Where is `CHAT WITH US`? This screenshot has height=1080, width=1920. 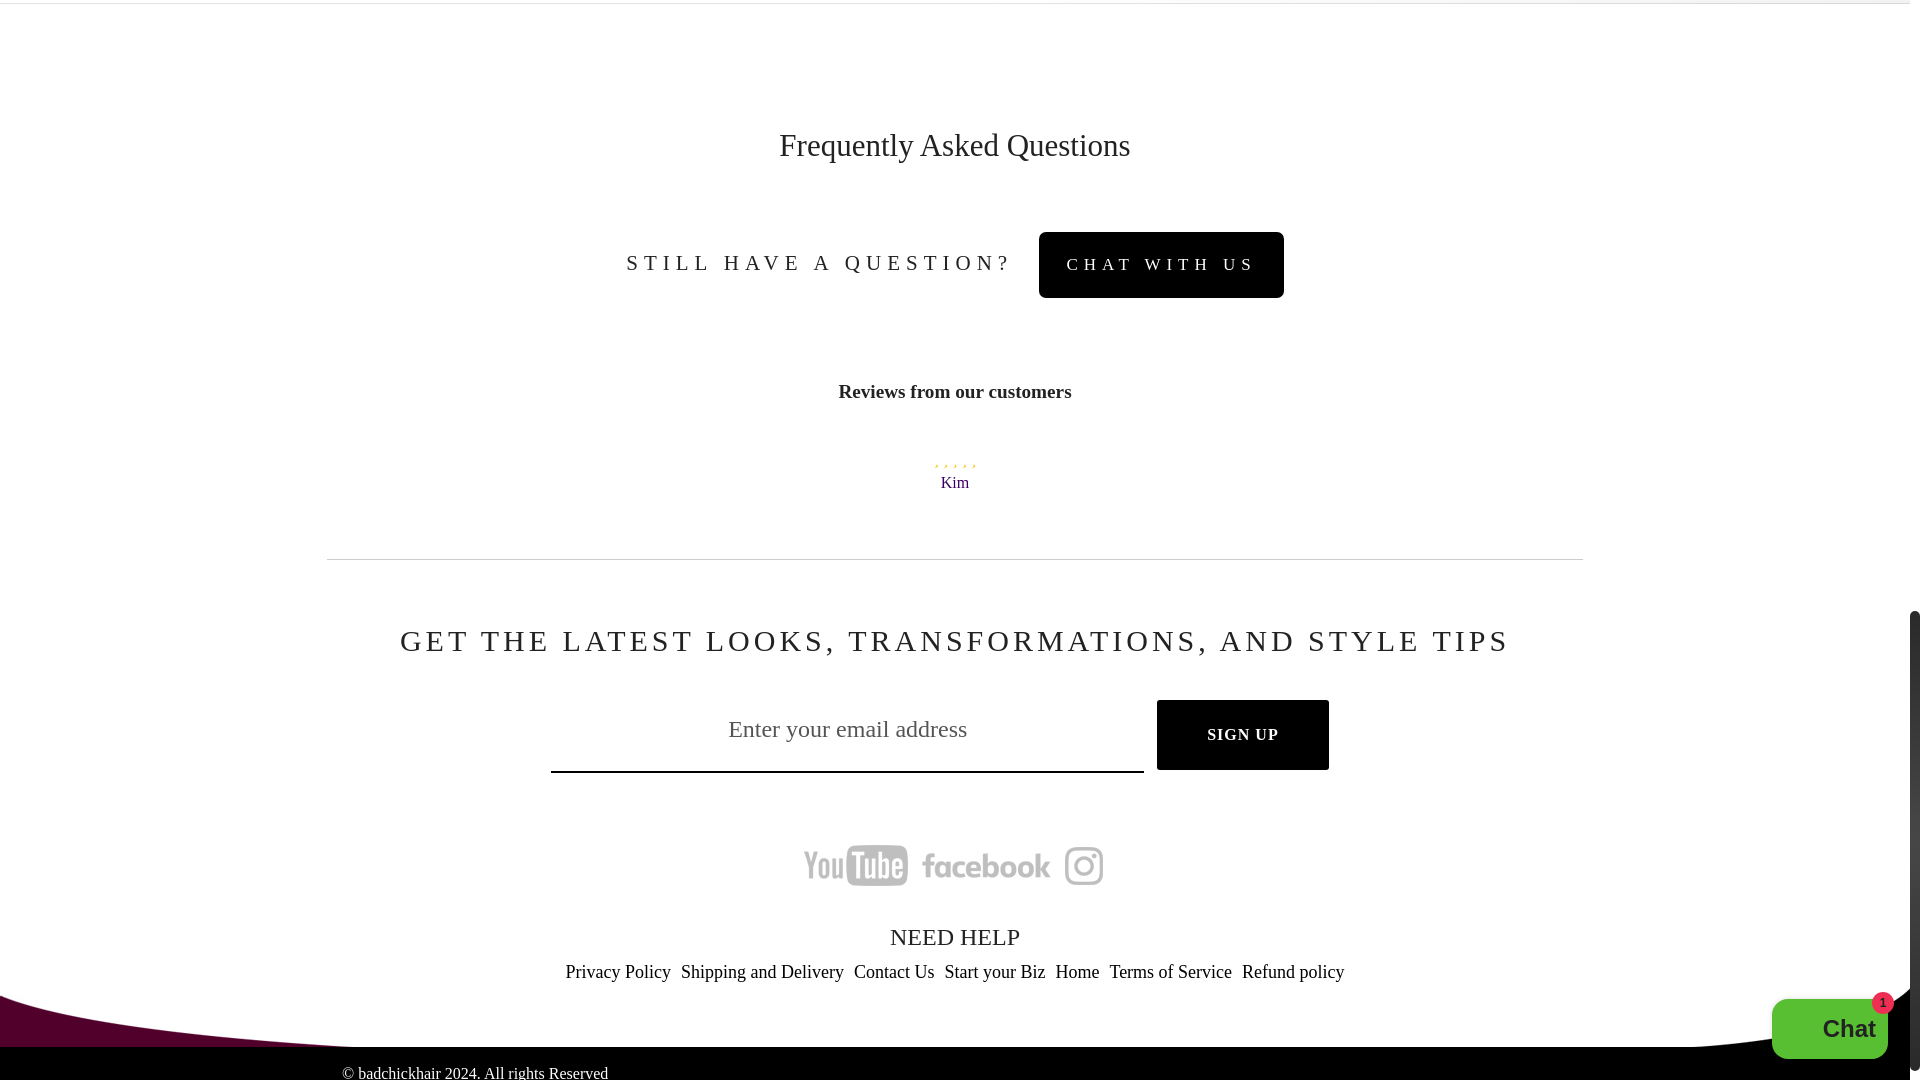
CHAT WITH US is located at coordinates (1160, 265).